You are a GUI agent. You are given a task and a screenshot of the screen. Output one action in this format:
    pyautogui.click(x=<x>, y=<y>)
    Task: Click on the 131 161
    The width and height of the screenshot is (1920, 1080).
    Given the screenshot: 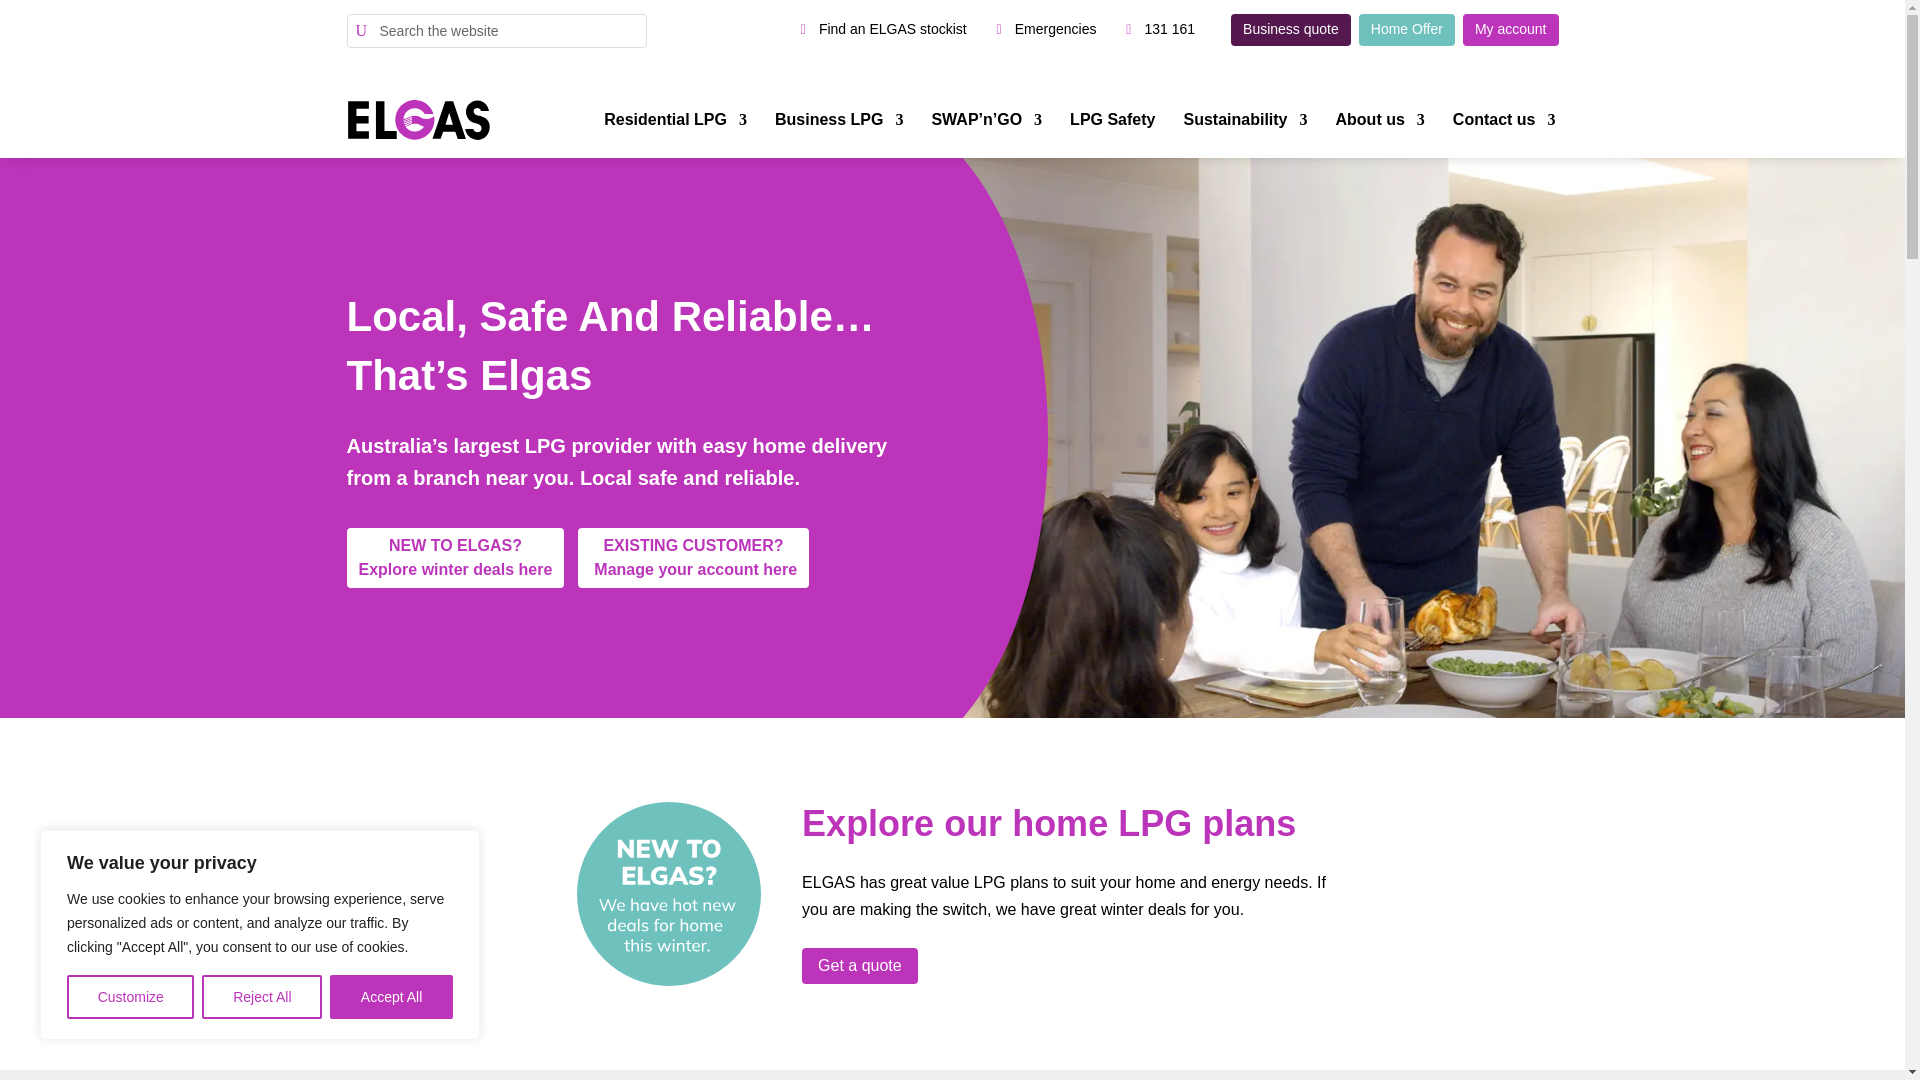 What is the action you would take?
    pyautogui.click(x=1170, y=30)
    